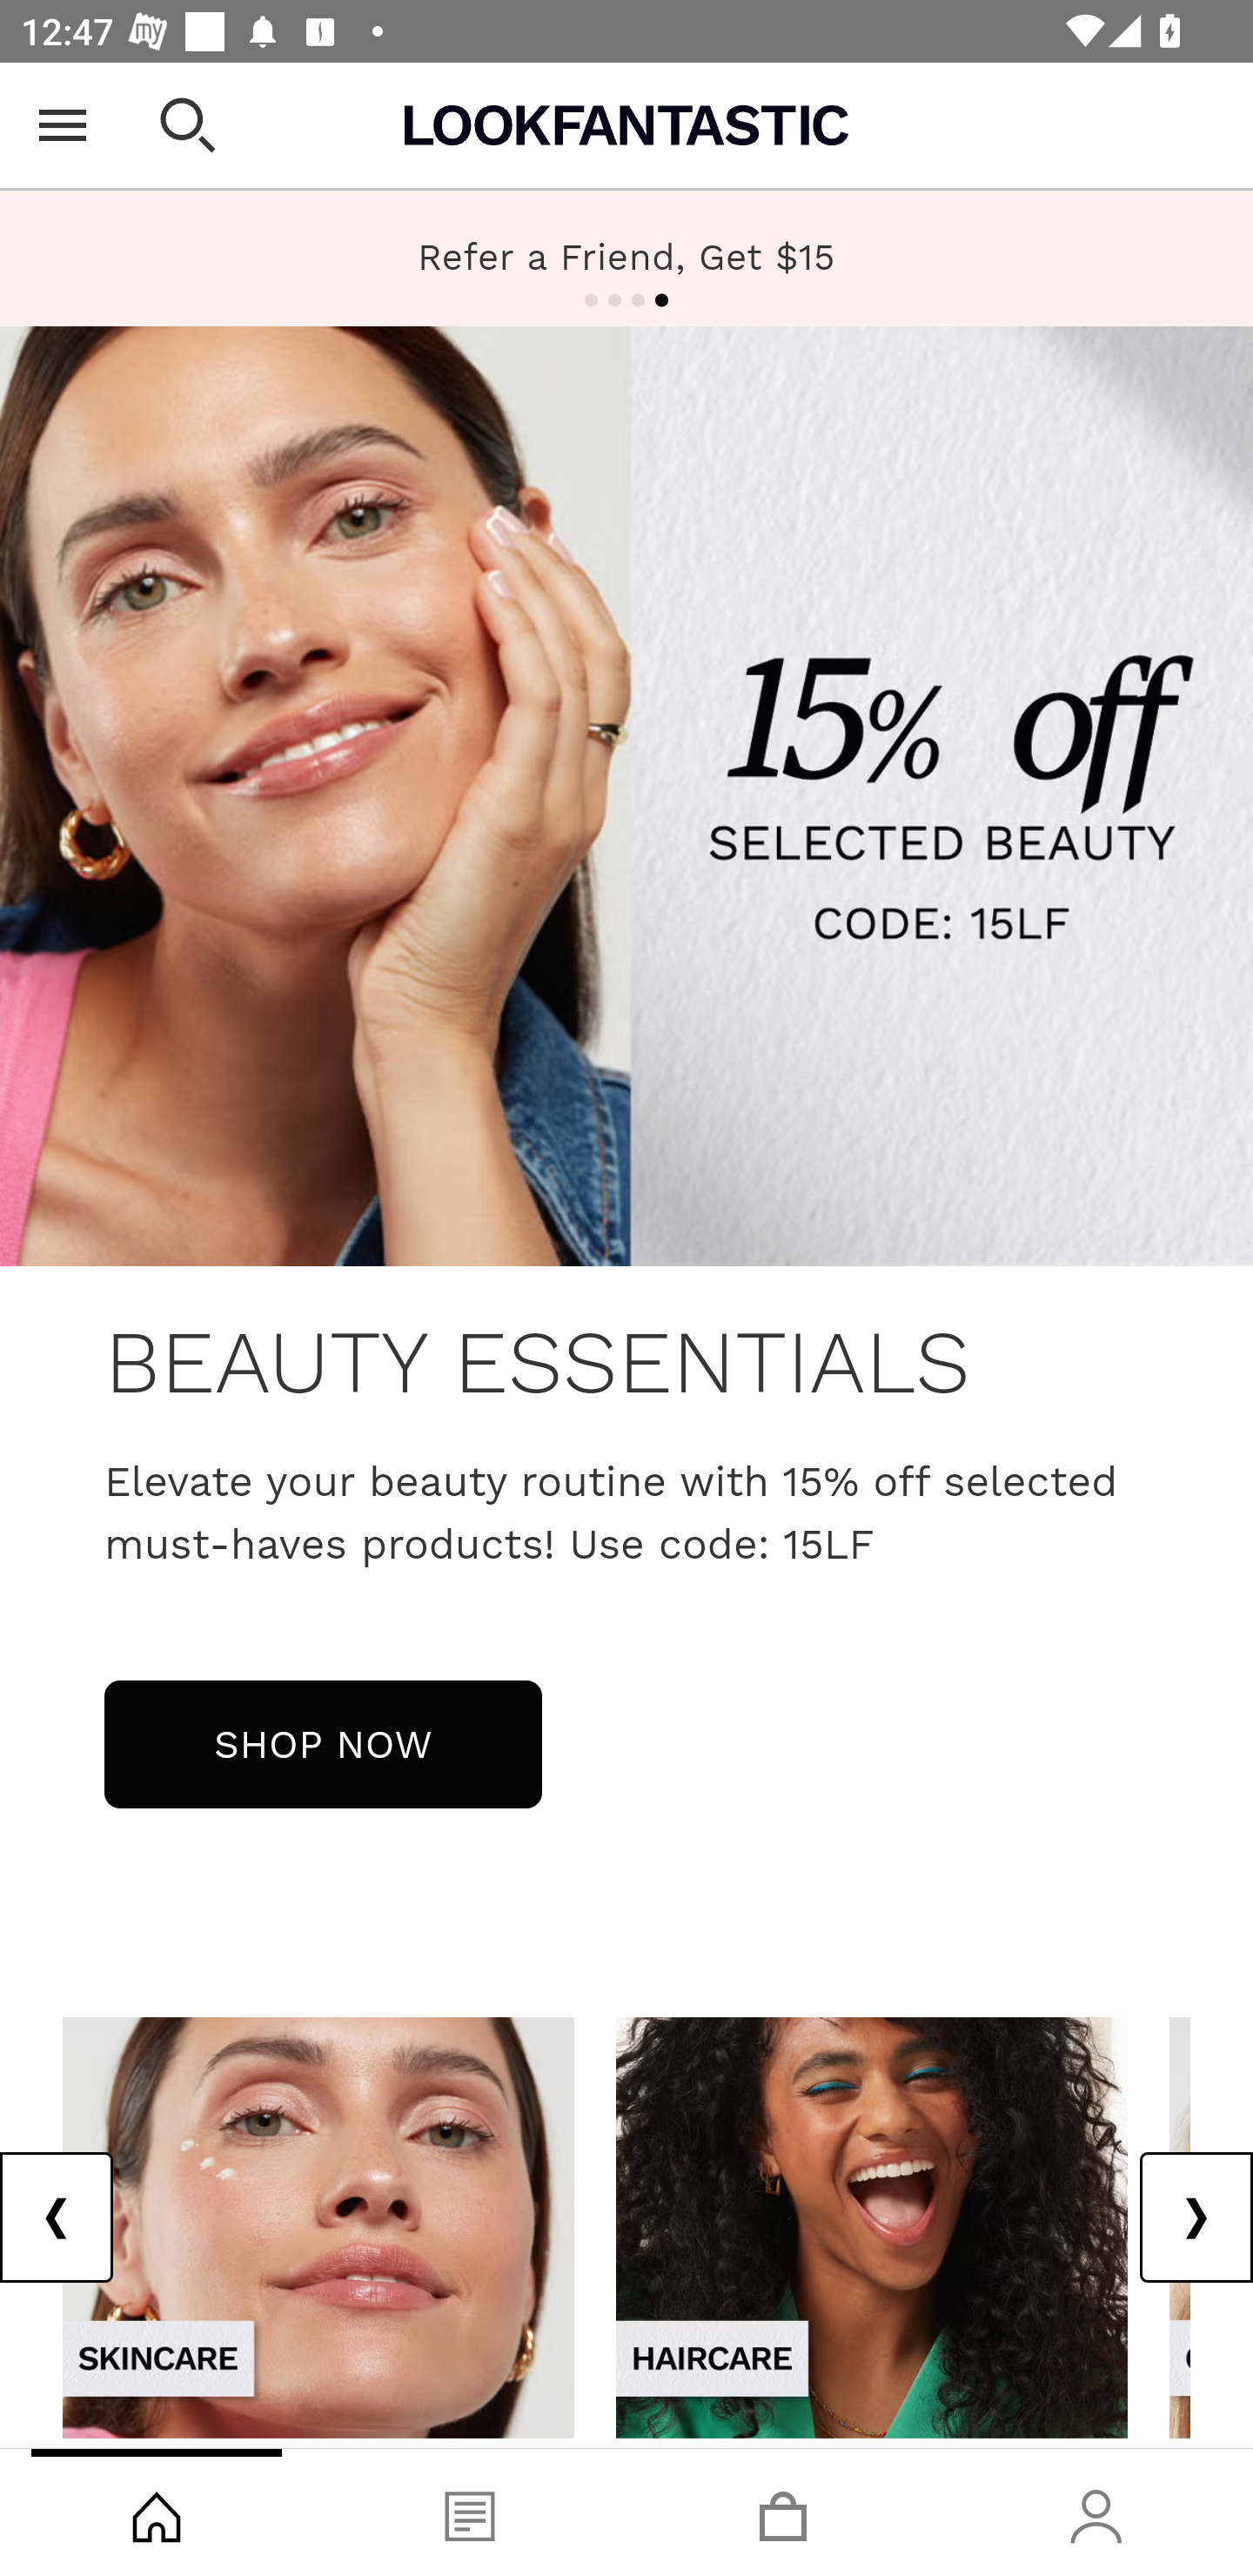  What do you see at coordinates (626, 125) in the screenshot?
I see `Lookfantastic USA` at bounding box center [626, 125].